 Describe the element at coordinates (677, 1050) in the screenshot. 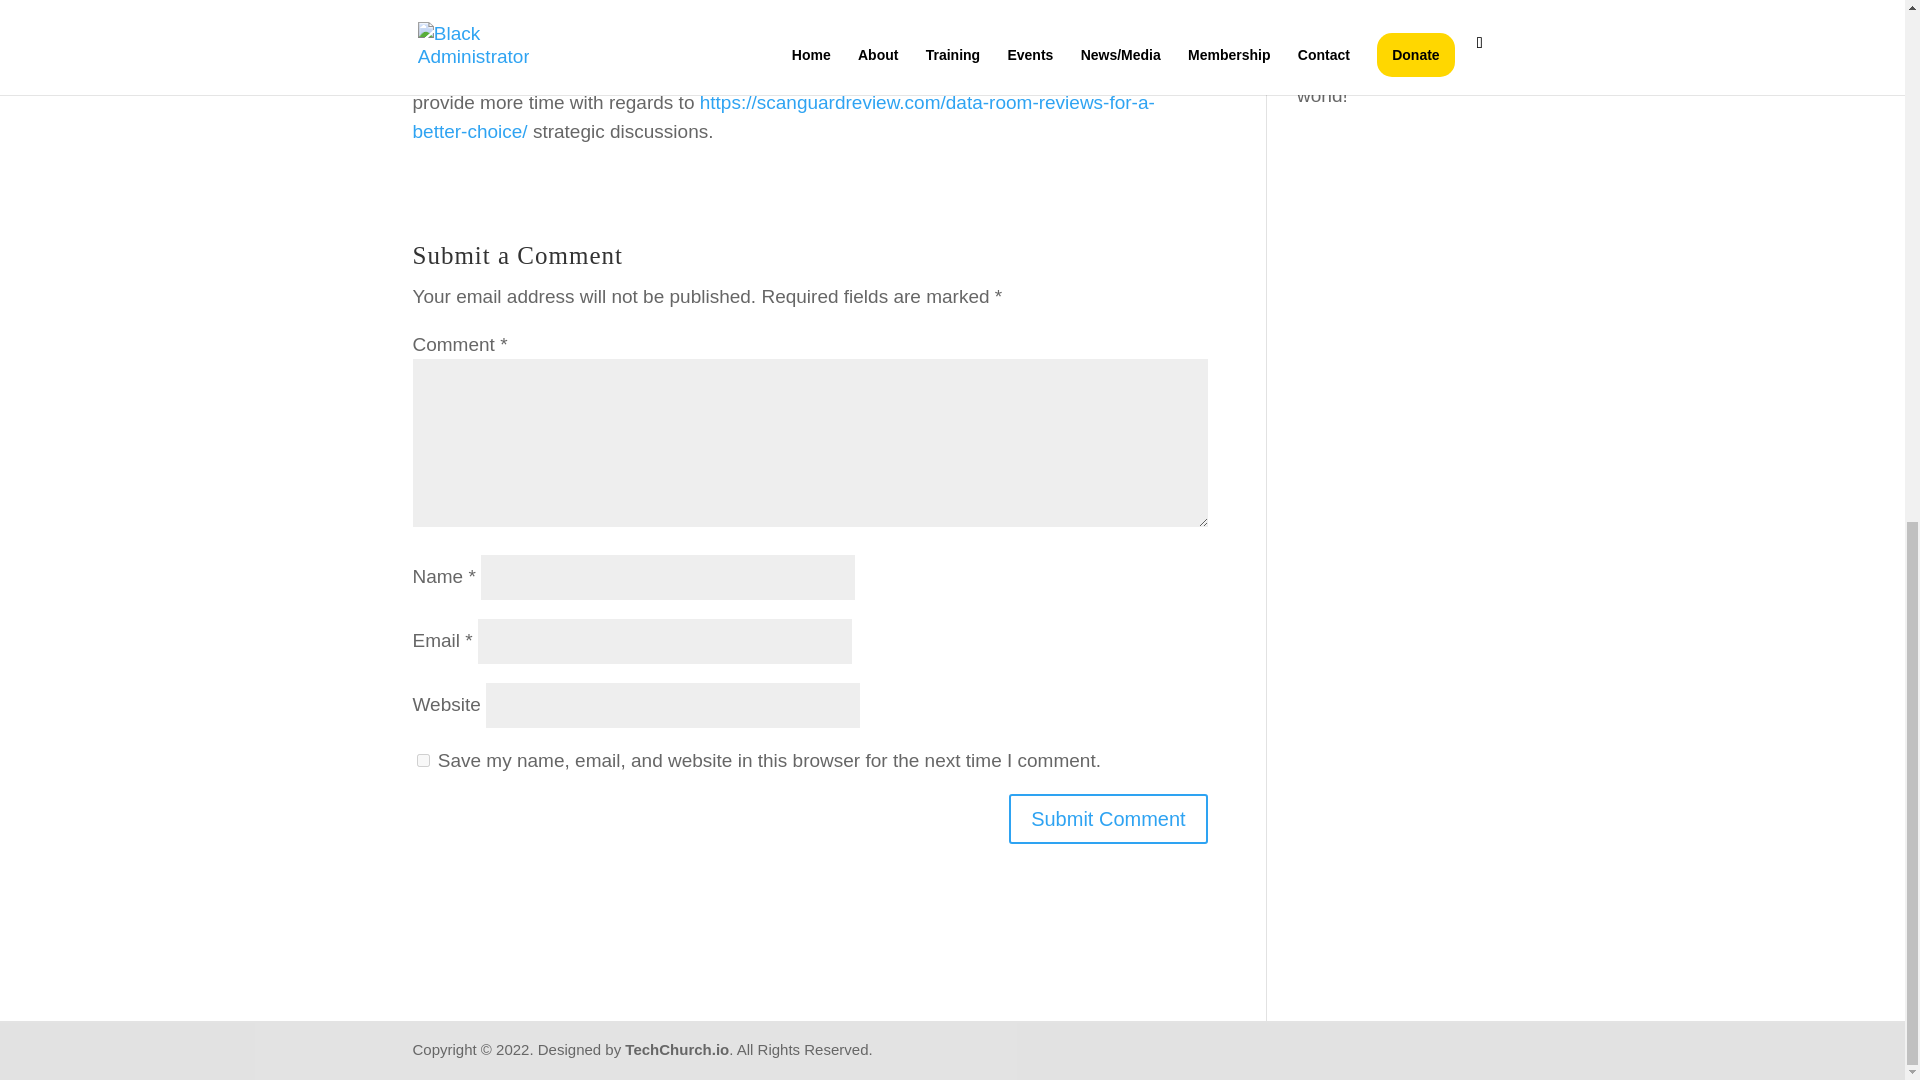

I see `TechChurch.io` at that location.